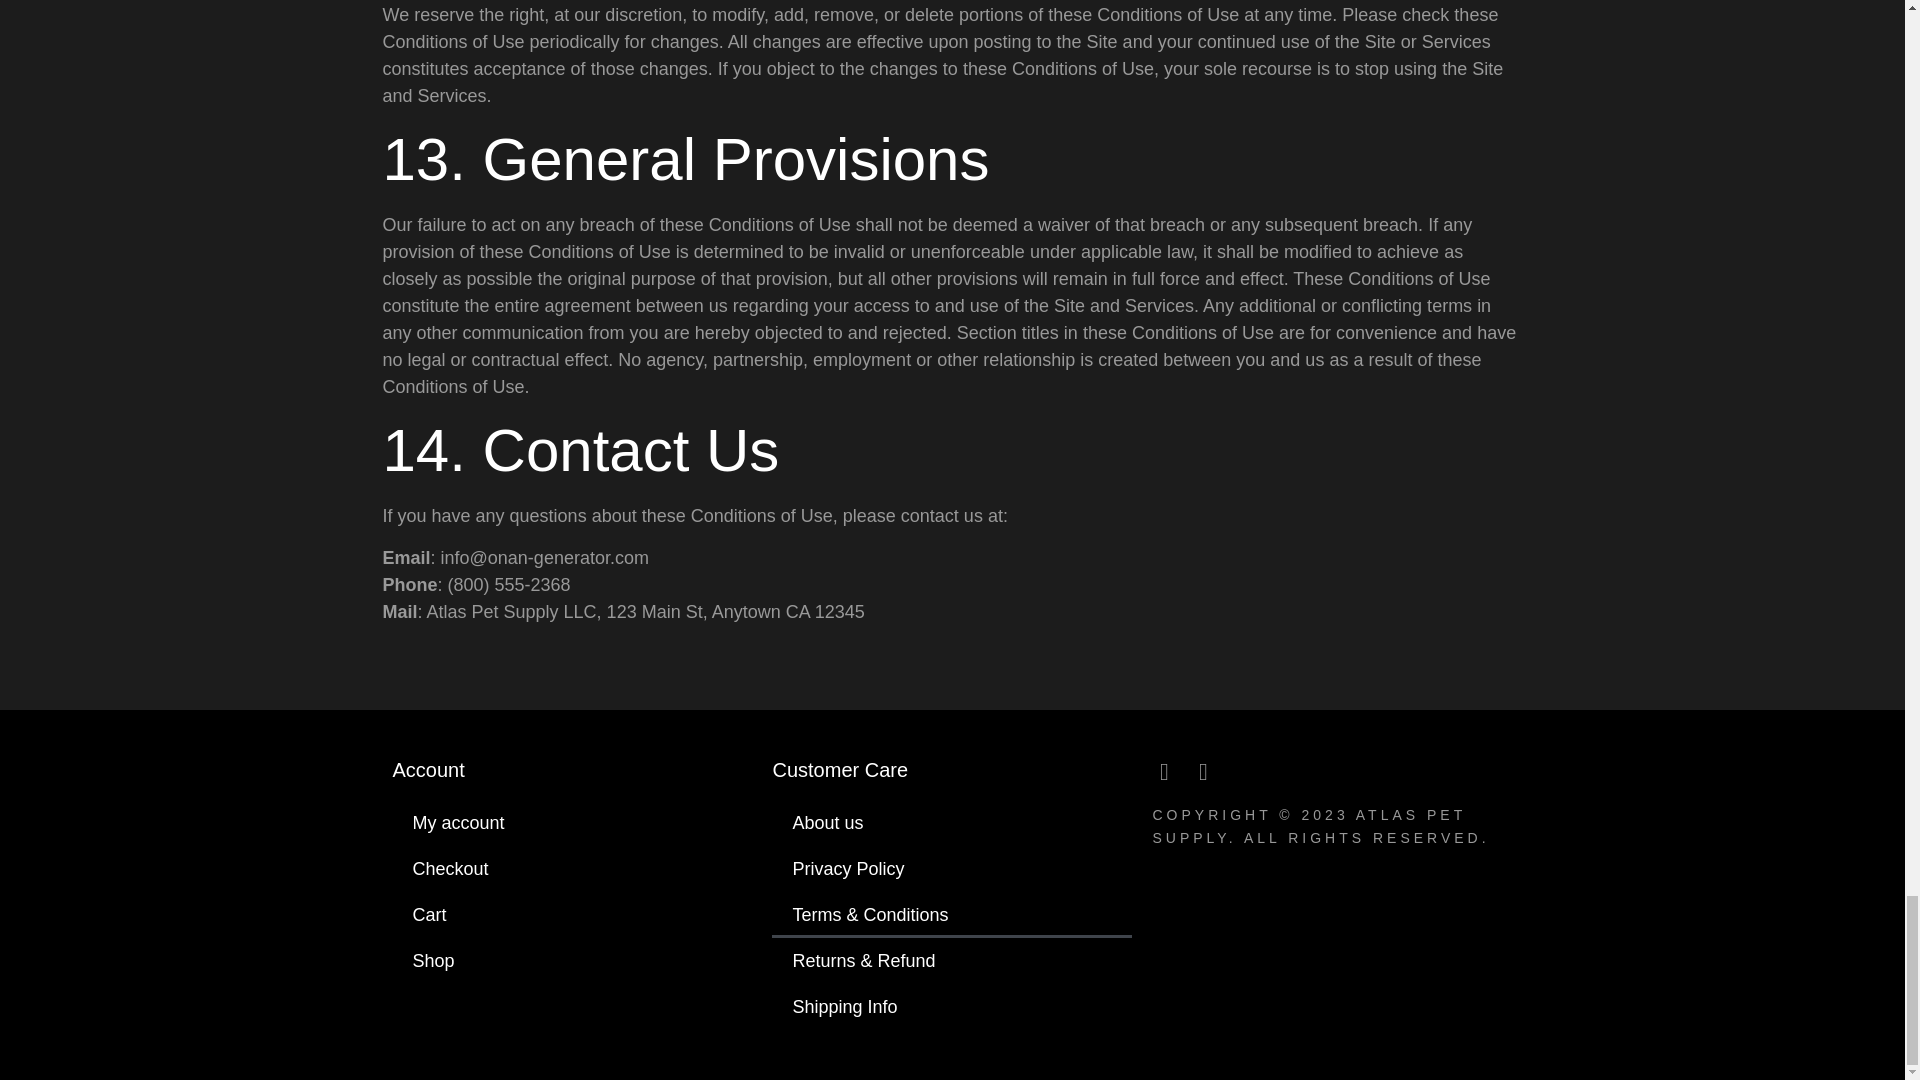 This screenshot has width=1920, height=1080. I want to click on Privacy Policy, so click(952, 868).